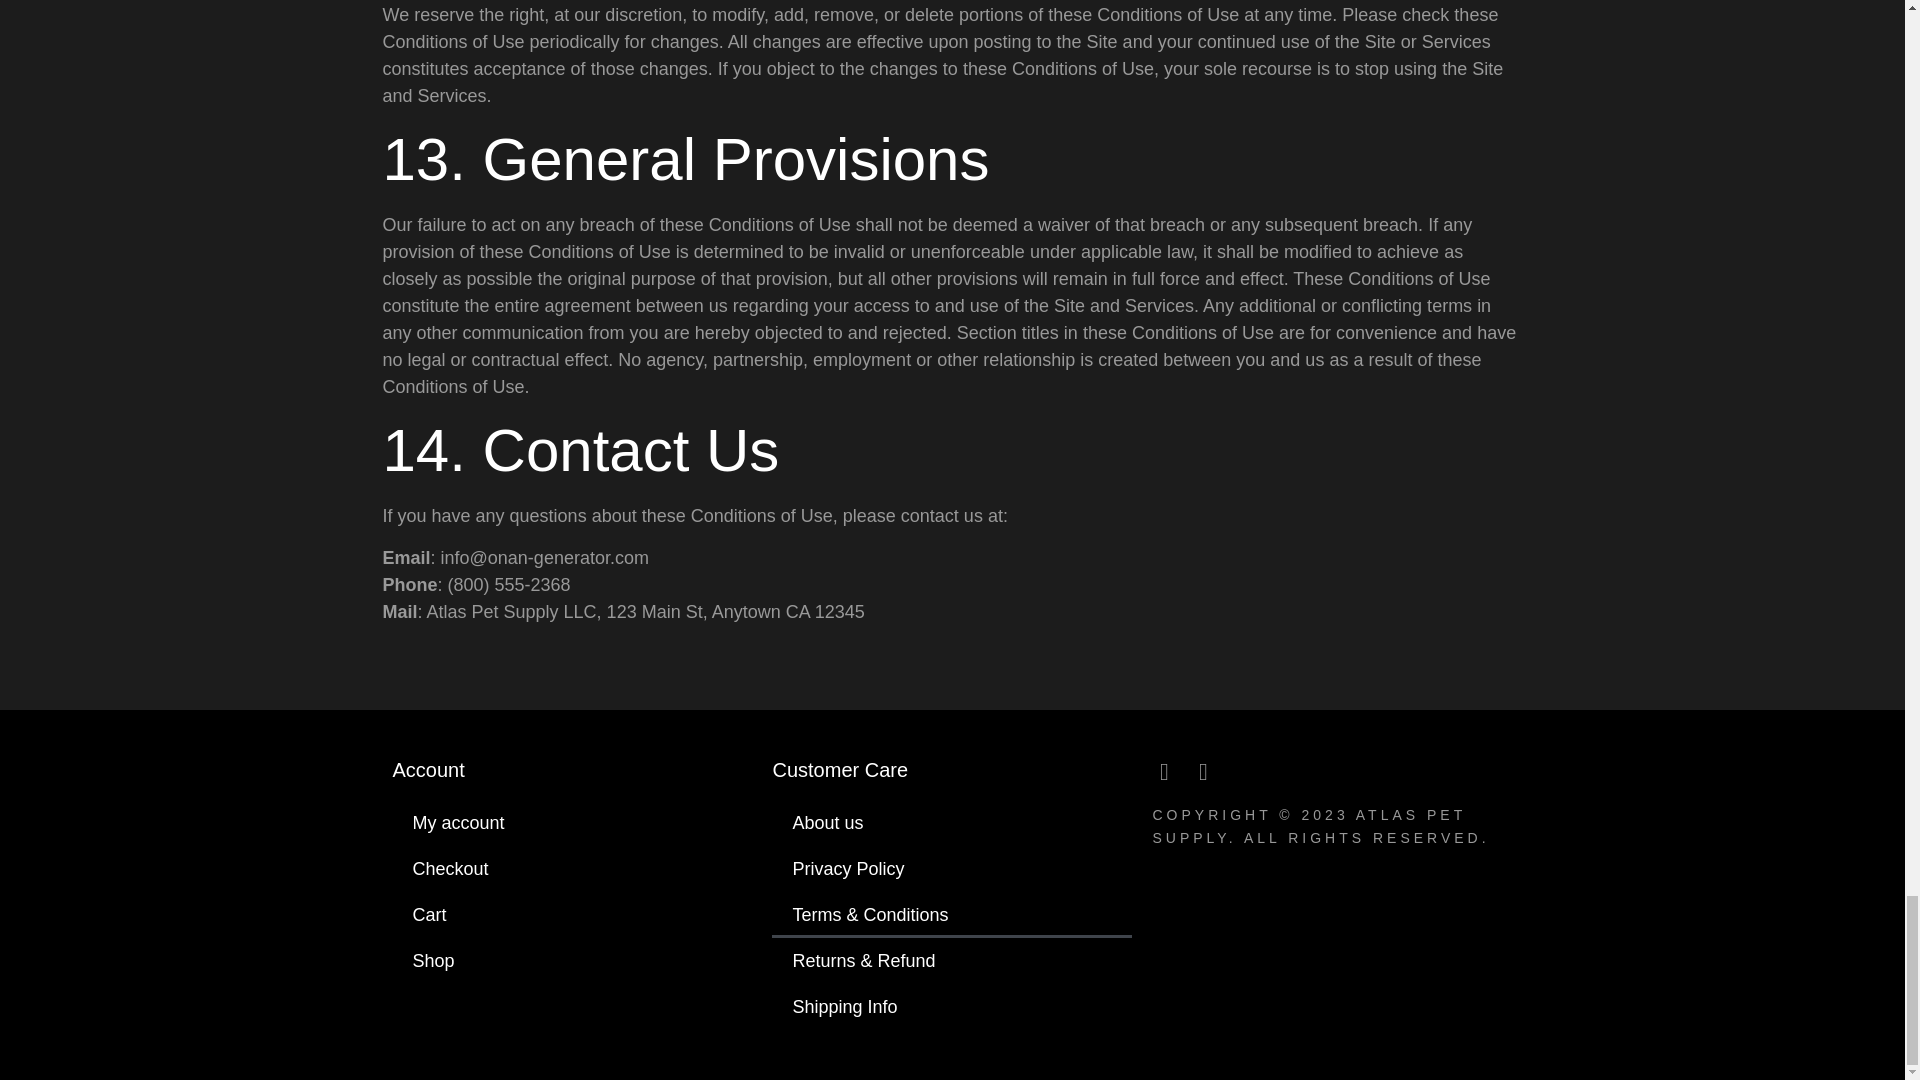 This screenshot has width=1920, height=1080. I want to click on Privacy Policy, so click(952, 868).